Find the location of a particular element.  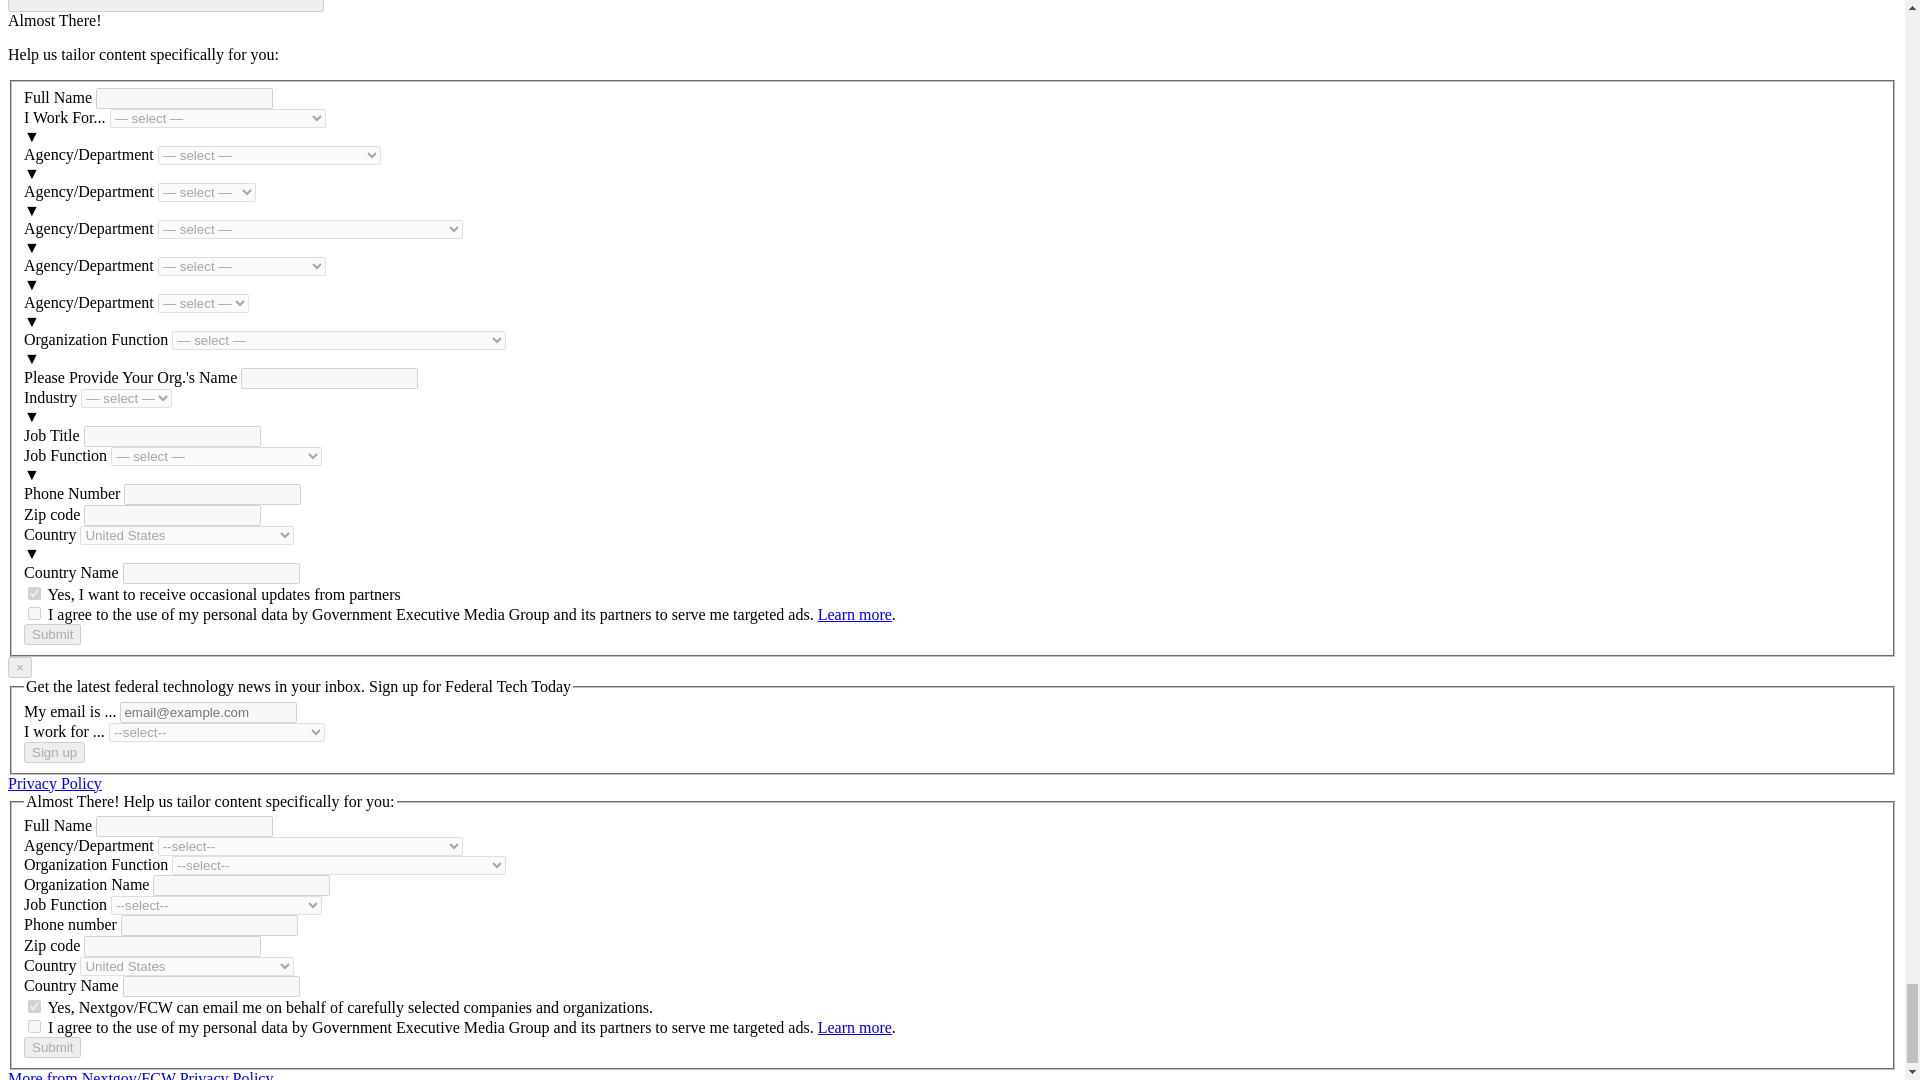

on is located at coordinates (34, 612).